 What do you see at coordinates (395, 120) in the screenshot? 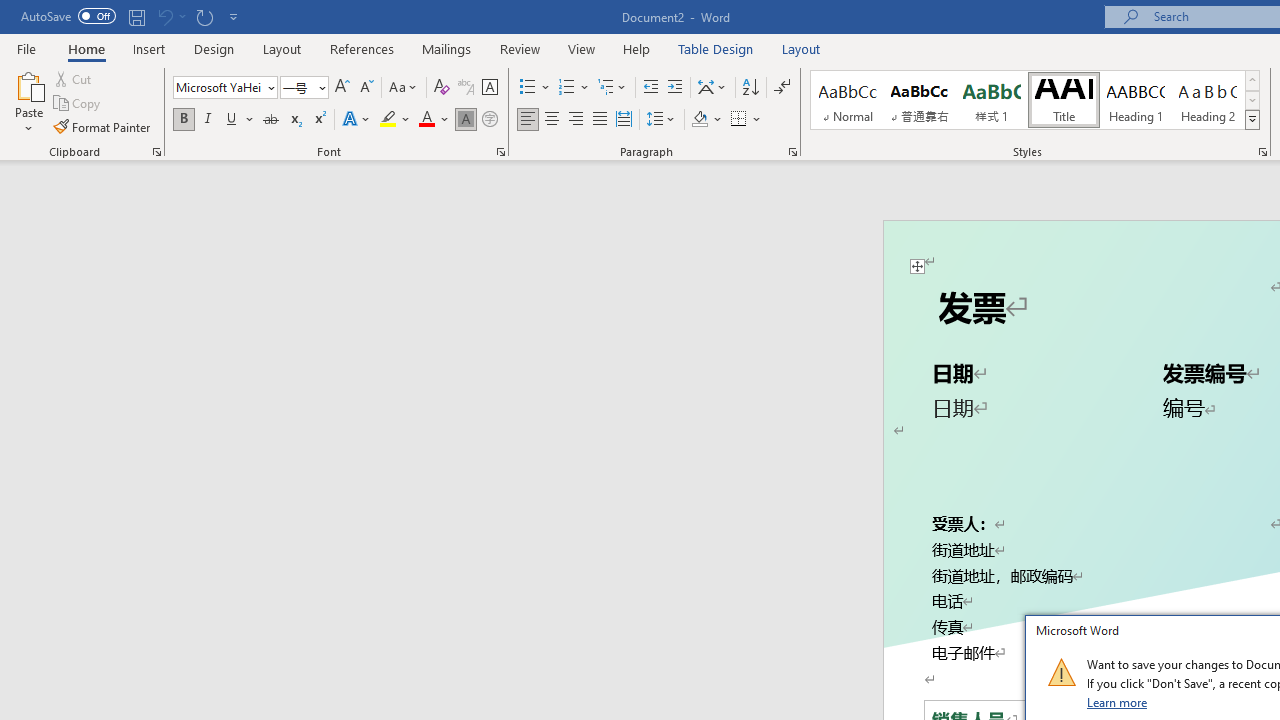
I see `Text Highlight Color` at bounding box center [395, 120].